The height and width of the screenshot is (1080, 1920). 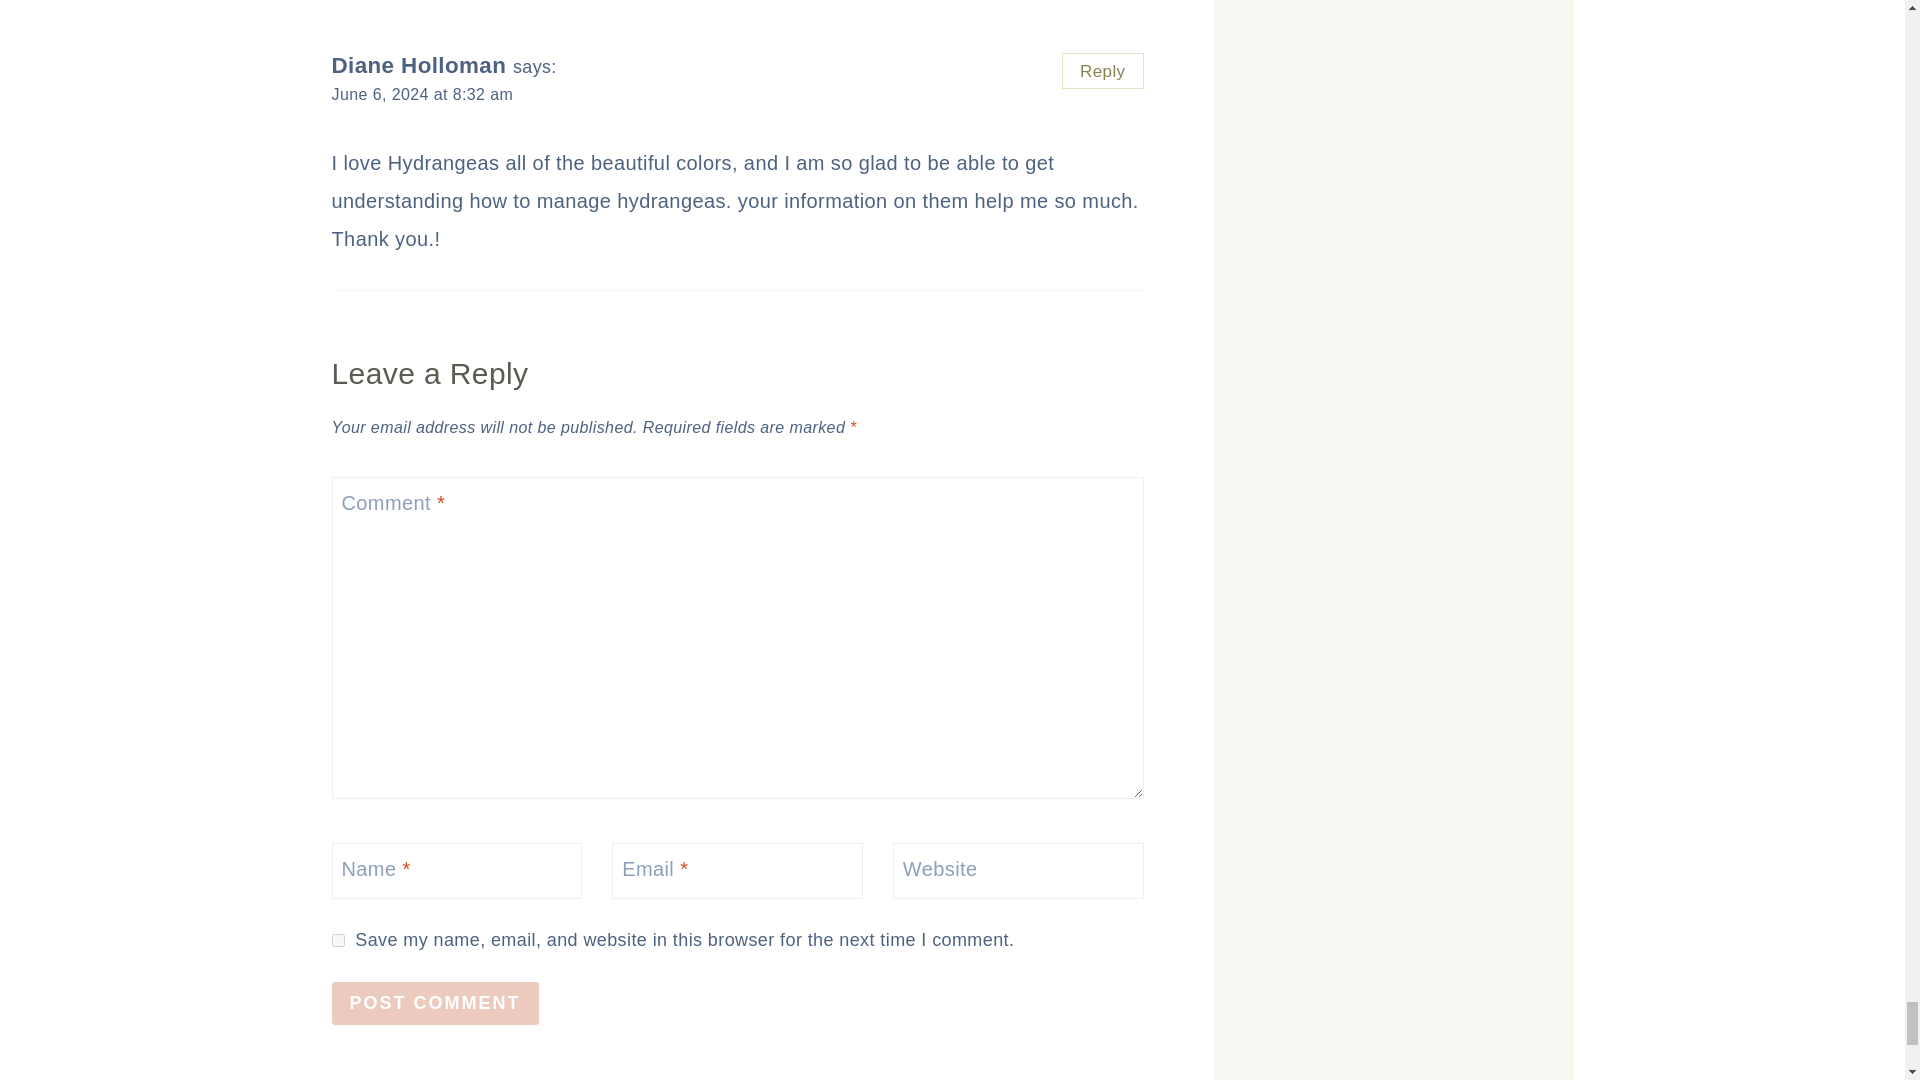 I want to click on yes, so click(x=338, y=940).